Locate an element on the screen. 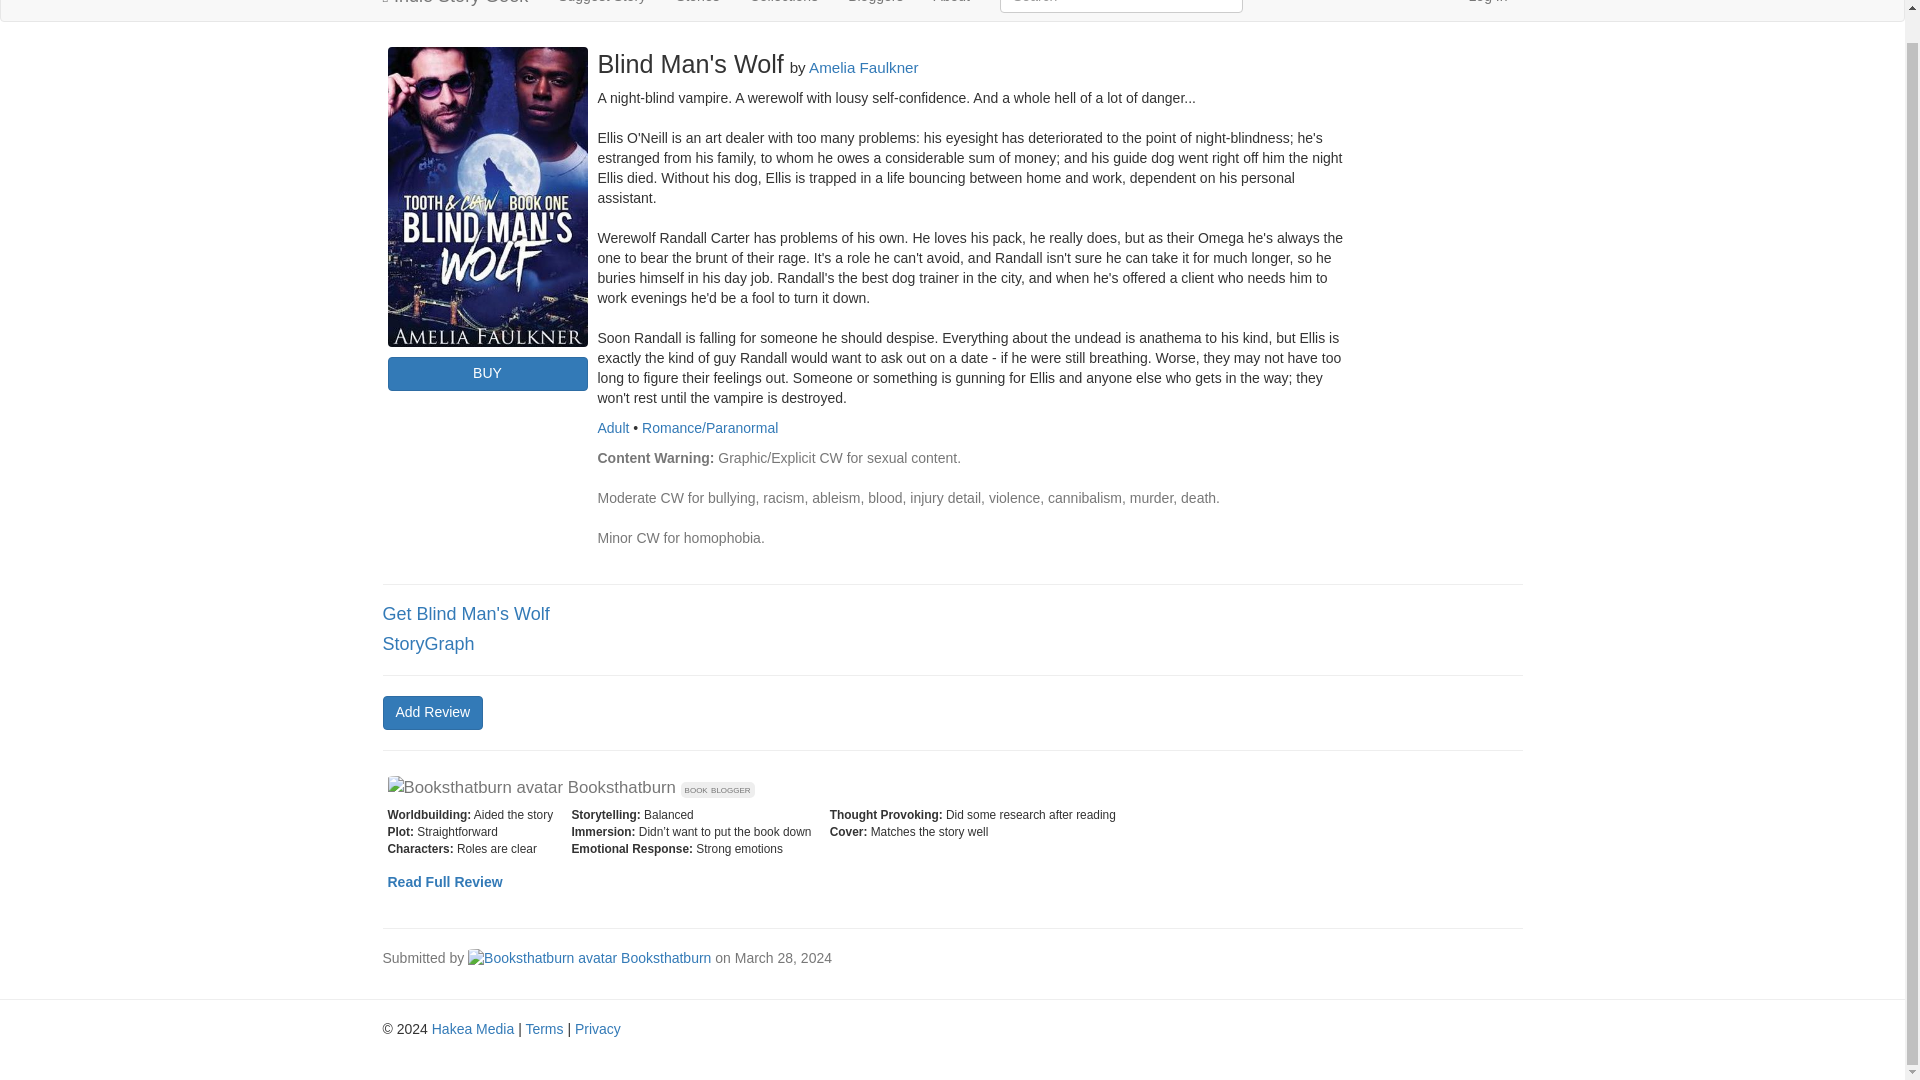  Terms is located at coordinates (543, 1028).